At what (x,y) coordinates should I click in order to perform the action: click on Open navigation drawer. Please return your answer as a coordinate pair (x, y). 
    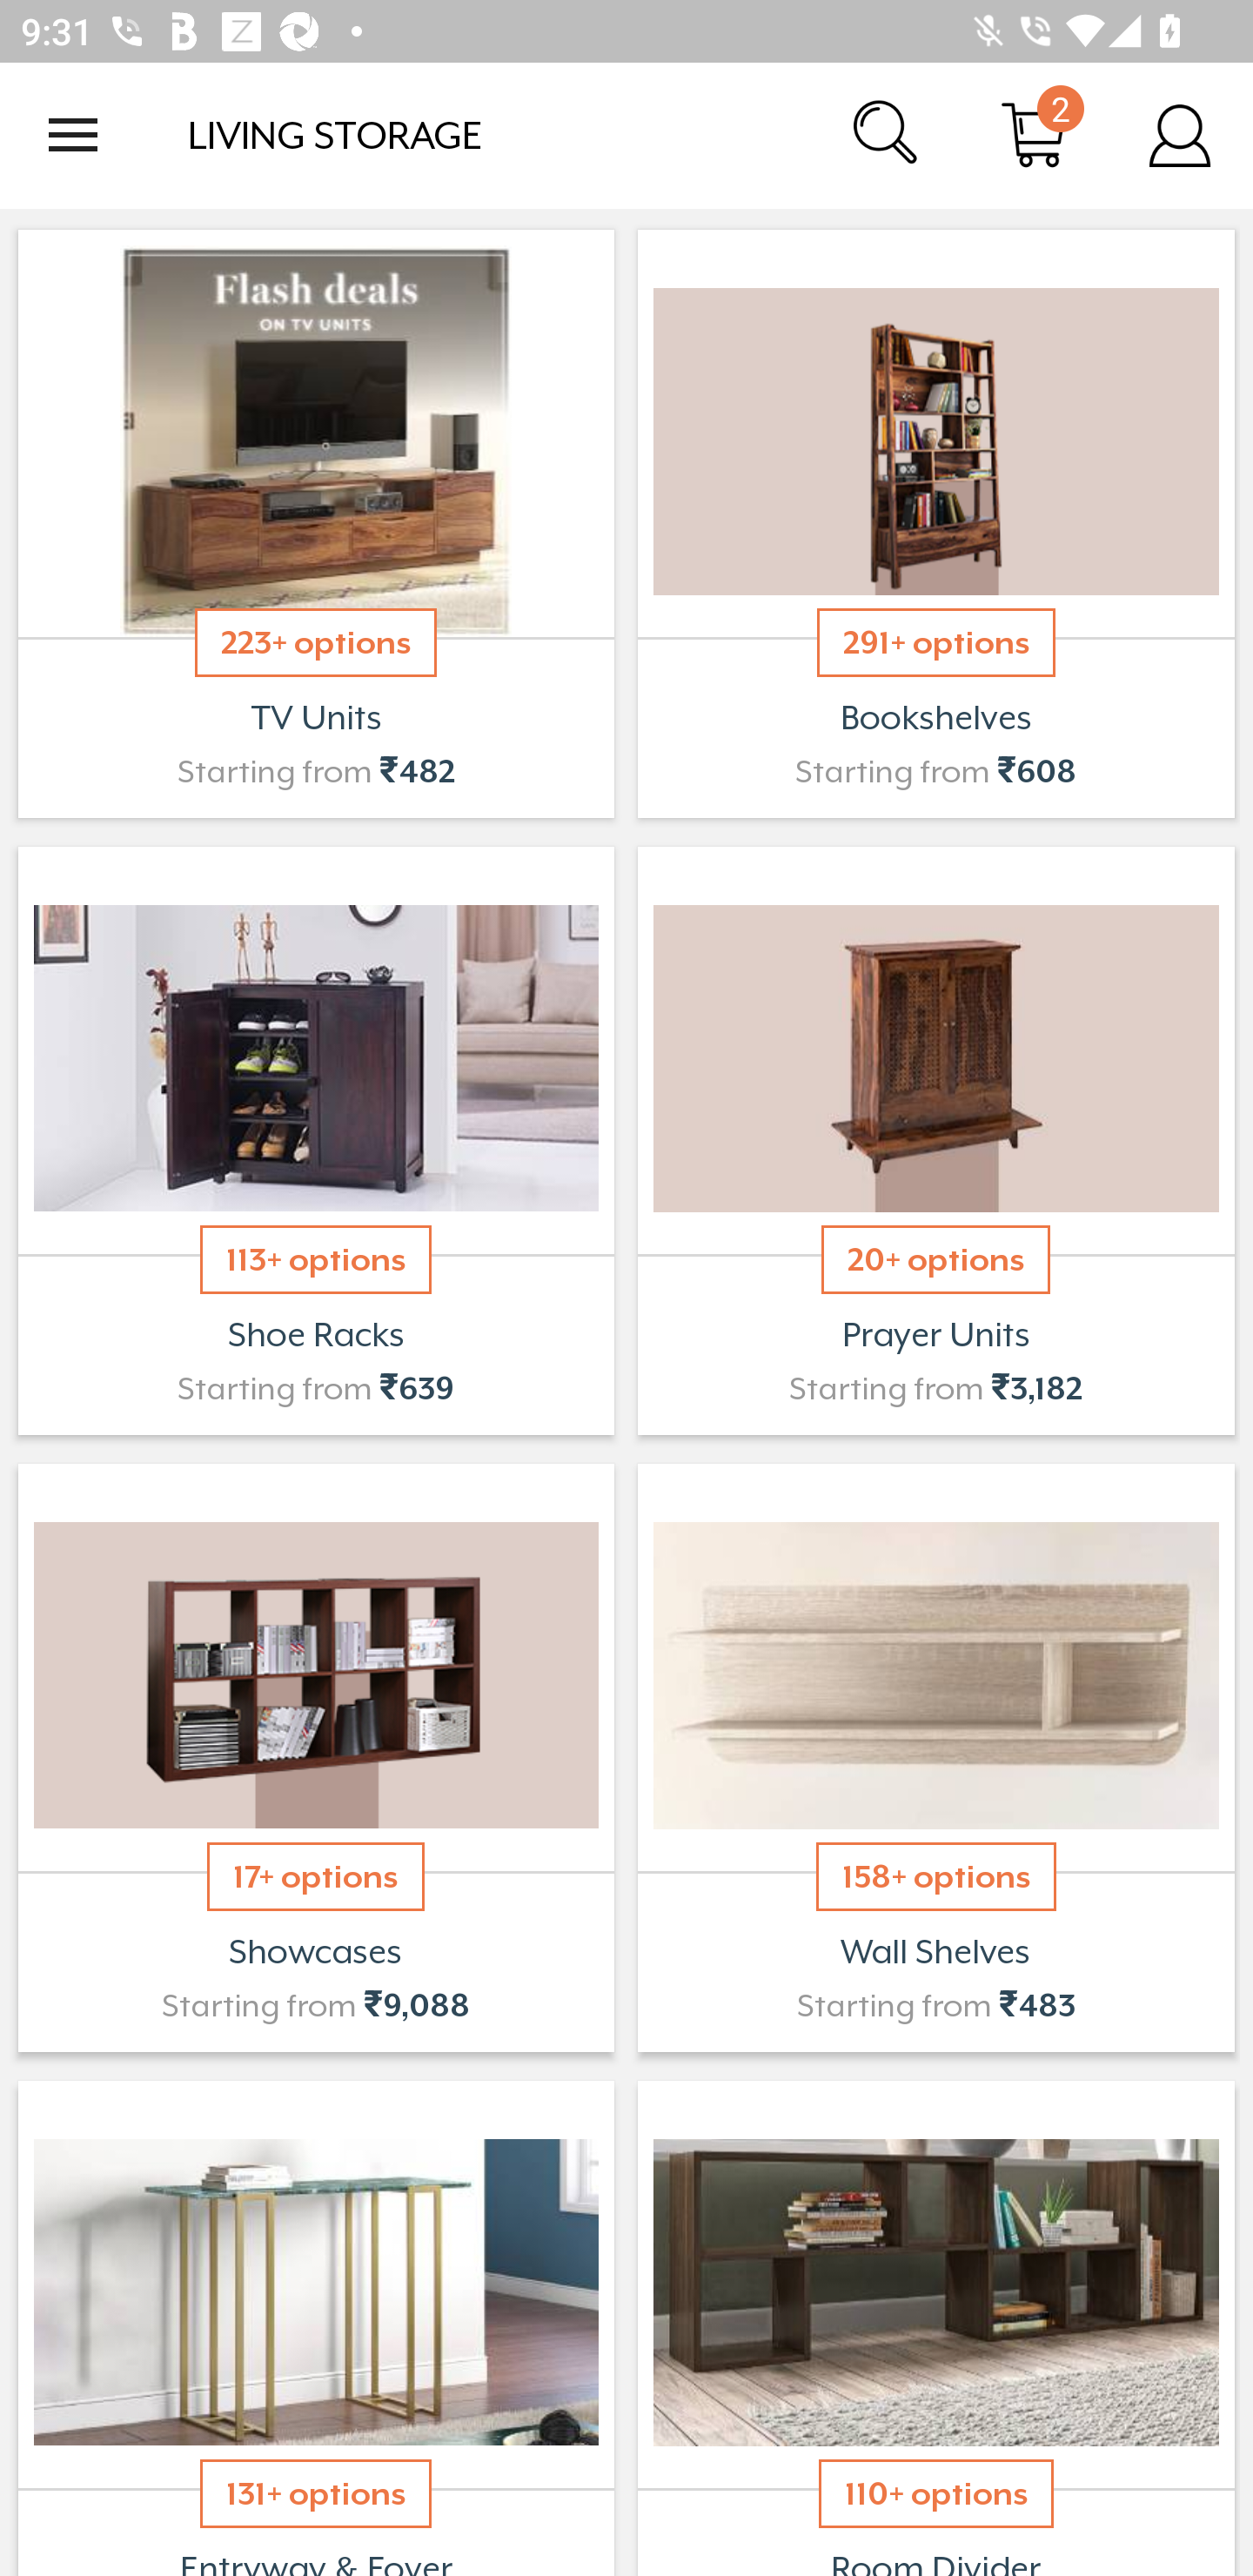
    Looking at the image, I should click on (73, 135).